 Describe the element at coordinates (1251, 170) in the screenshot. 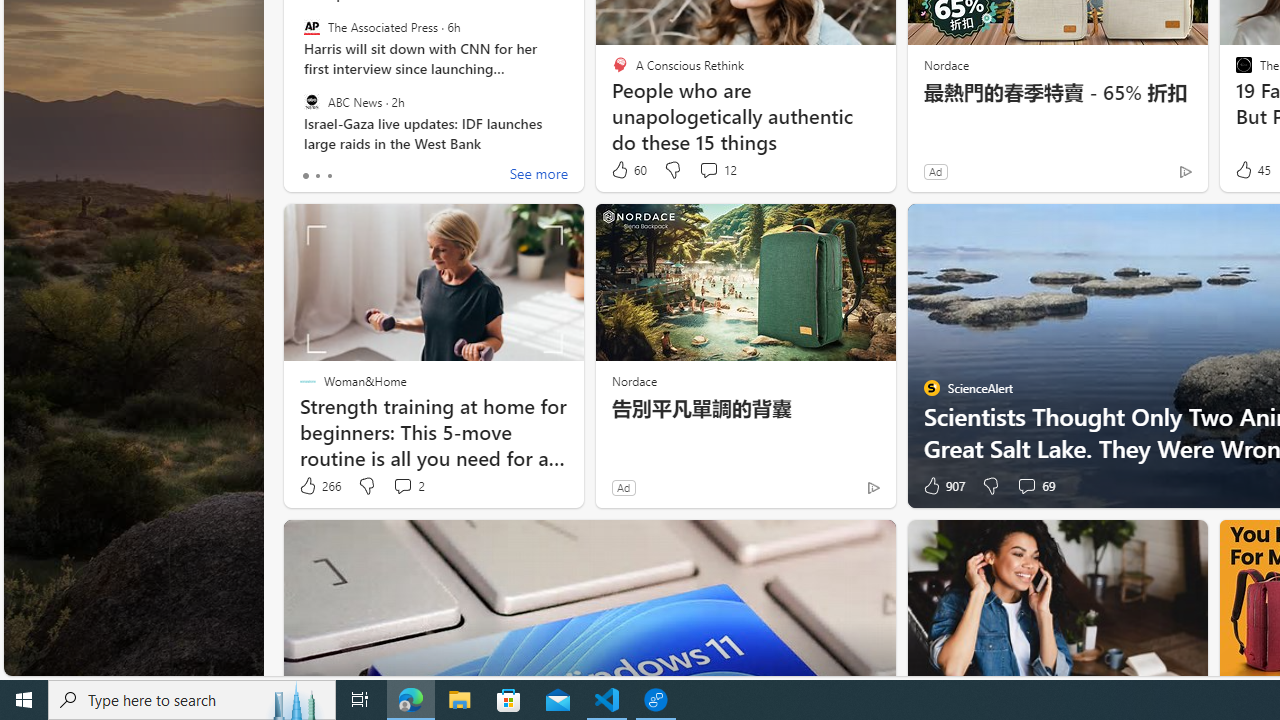

I see `45 Like` at that location.